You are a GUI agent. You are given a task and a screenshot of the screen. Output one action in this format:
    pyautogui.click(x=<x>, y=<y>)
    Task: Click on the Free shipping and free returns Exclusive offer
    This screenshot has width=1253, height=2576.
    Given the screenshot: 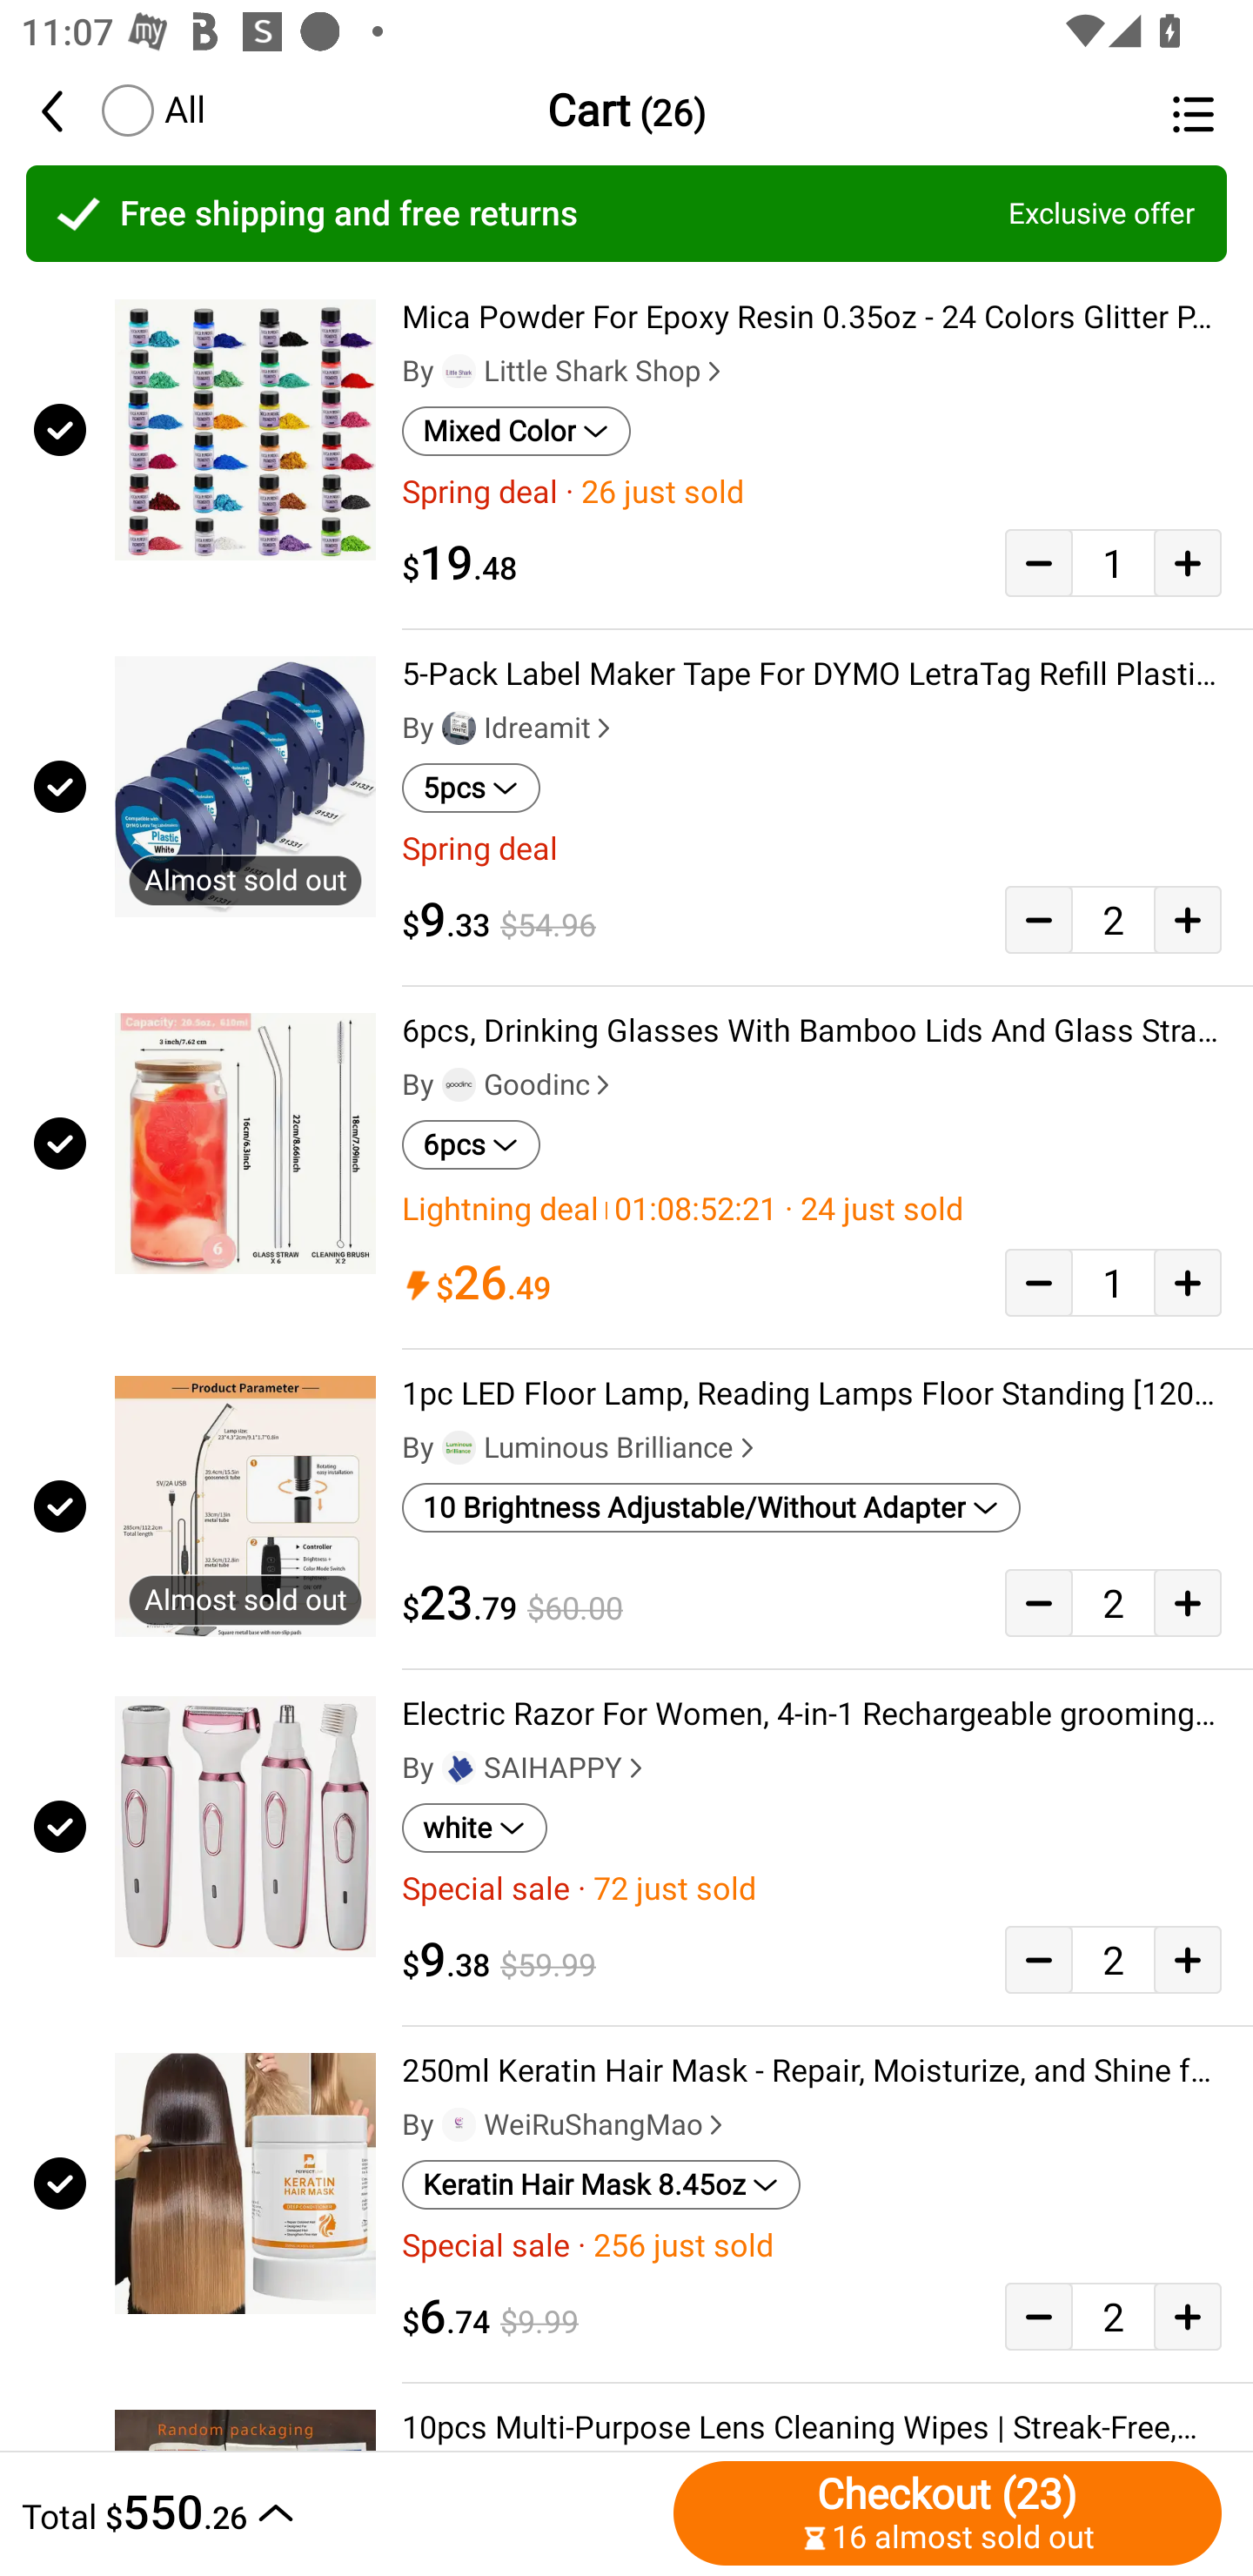 What is the action you would take?
    pyautogui.click(x=626, y=213)
    